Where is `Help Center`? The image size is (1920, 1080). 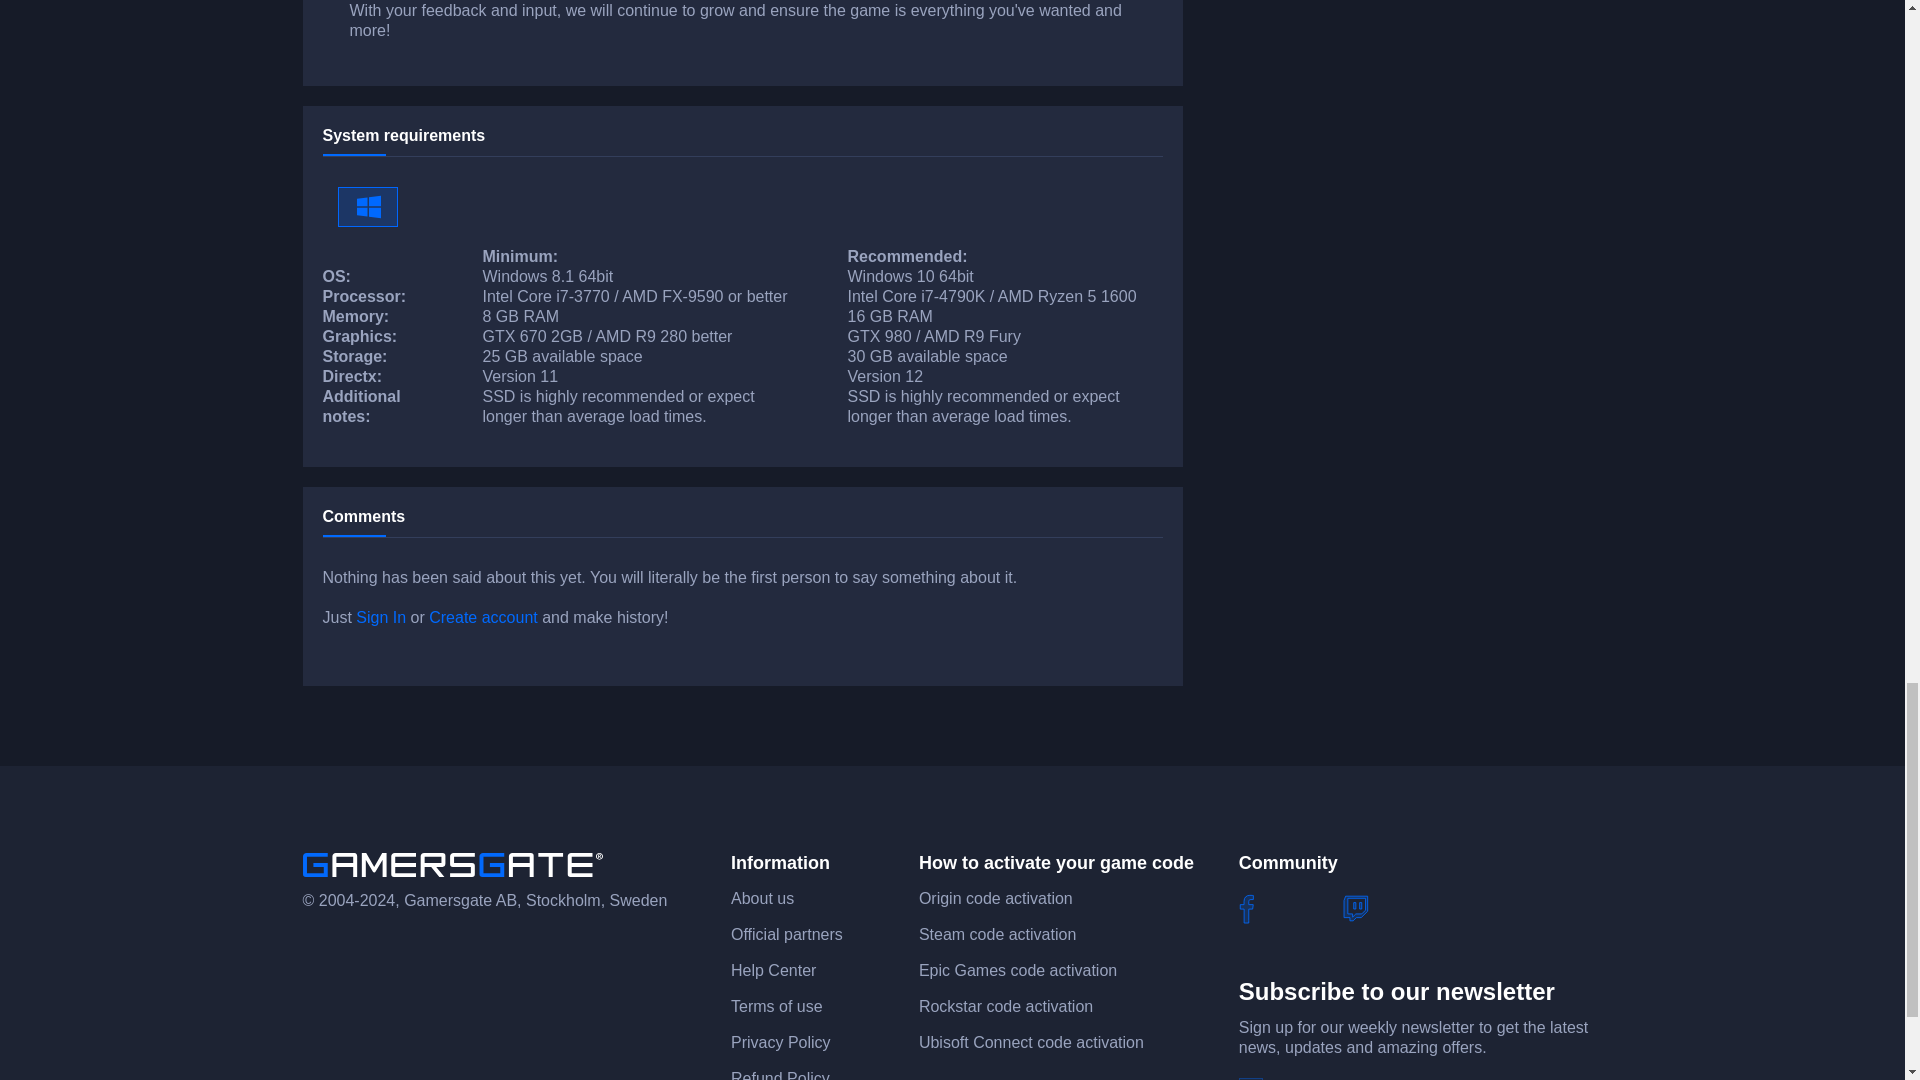 Help Center is located at coordinates (774, 970).